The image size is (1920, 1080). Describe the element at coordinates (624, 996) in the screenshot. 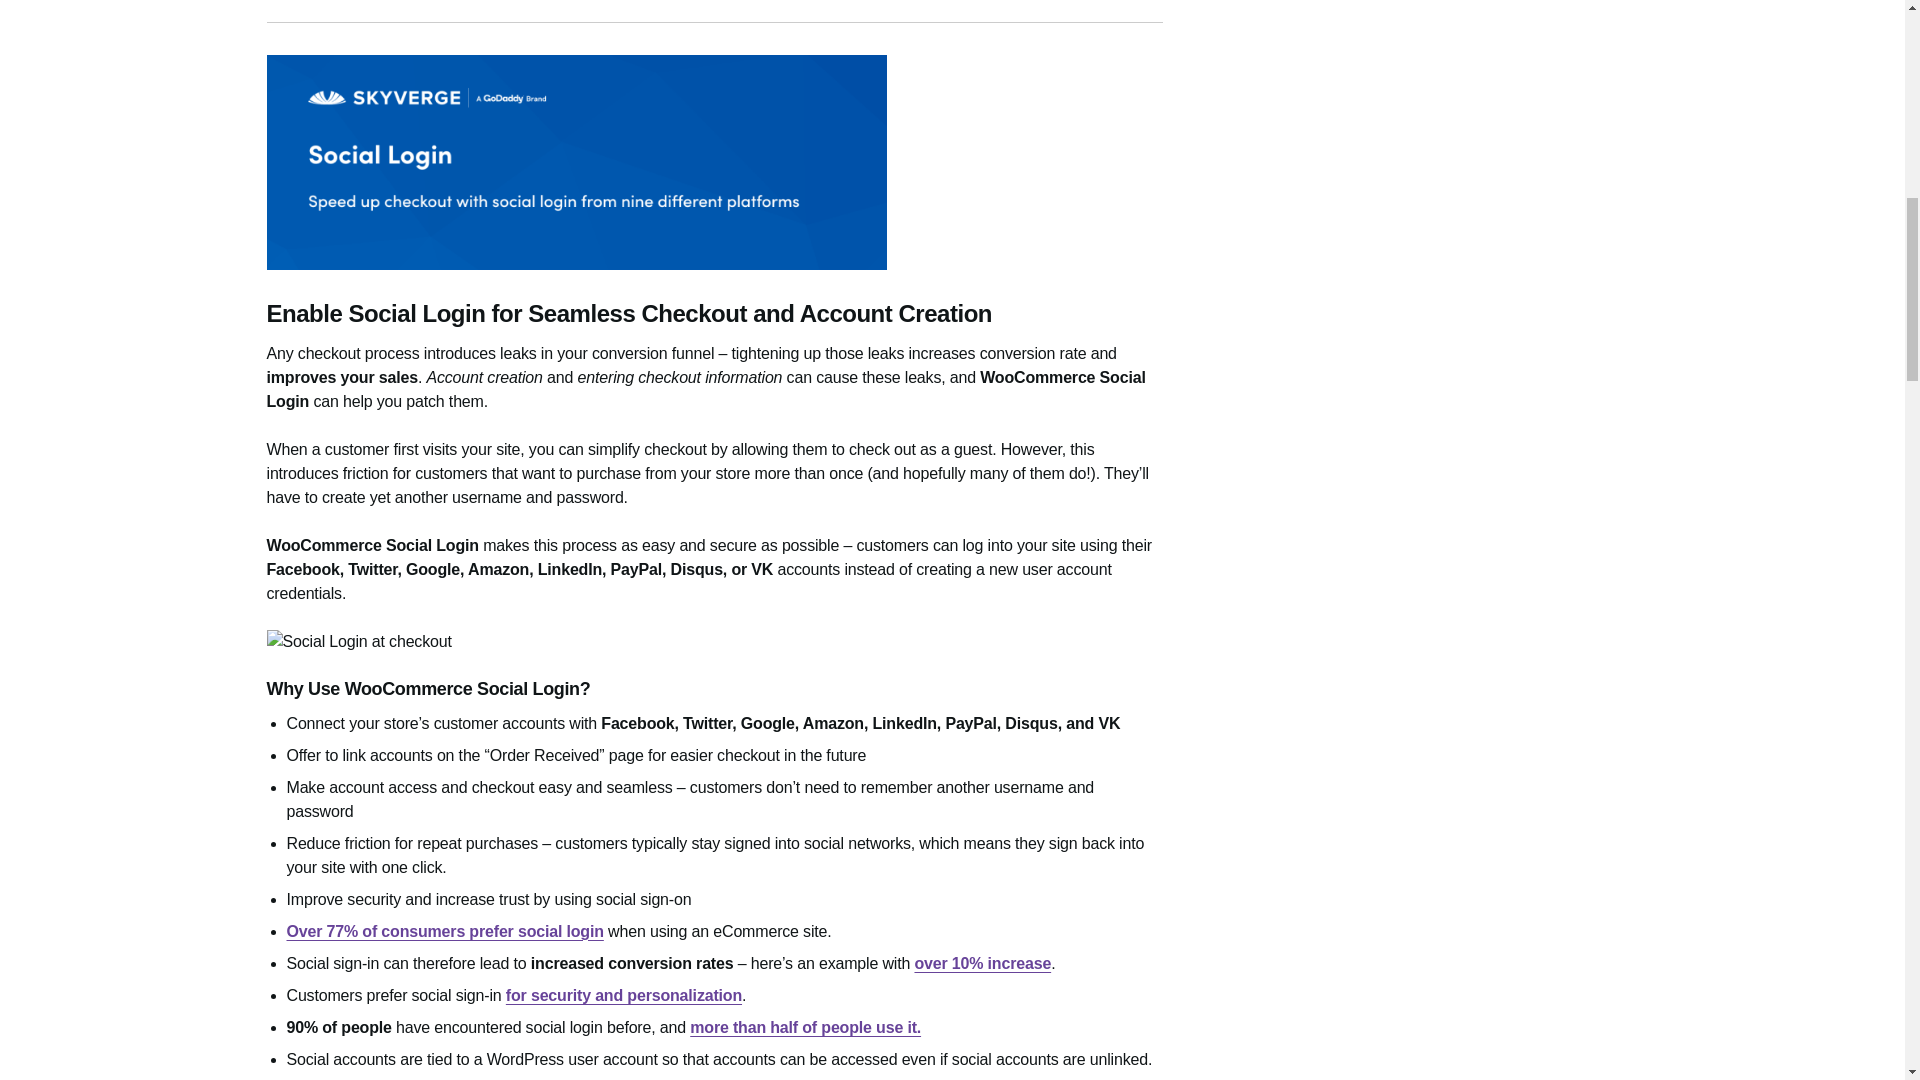

I see `for security and personalization` at that location.